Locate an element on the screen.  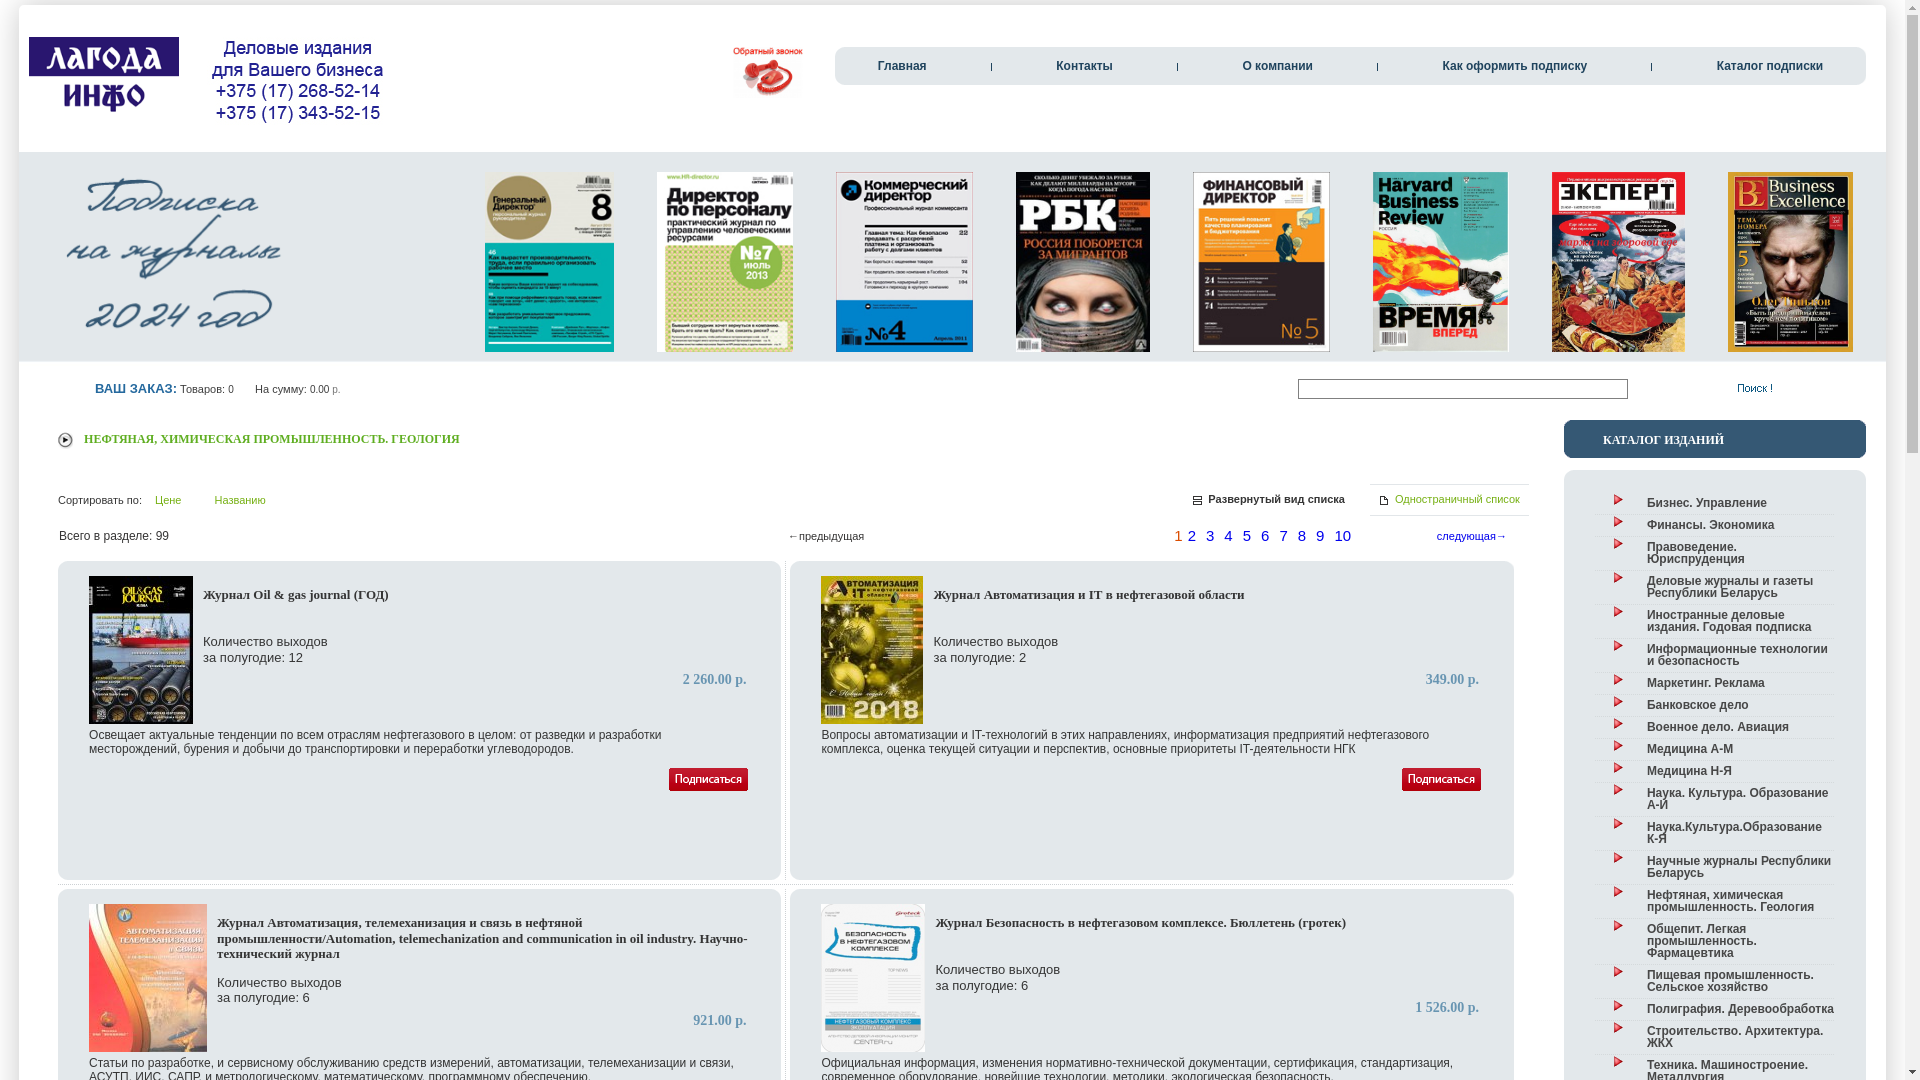
2 is located at coordinates (1192, 536).